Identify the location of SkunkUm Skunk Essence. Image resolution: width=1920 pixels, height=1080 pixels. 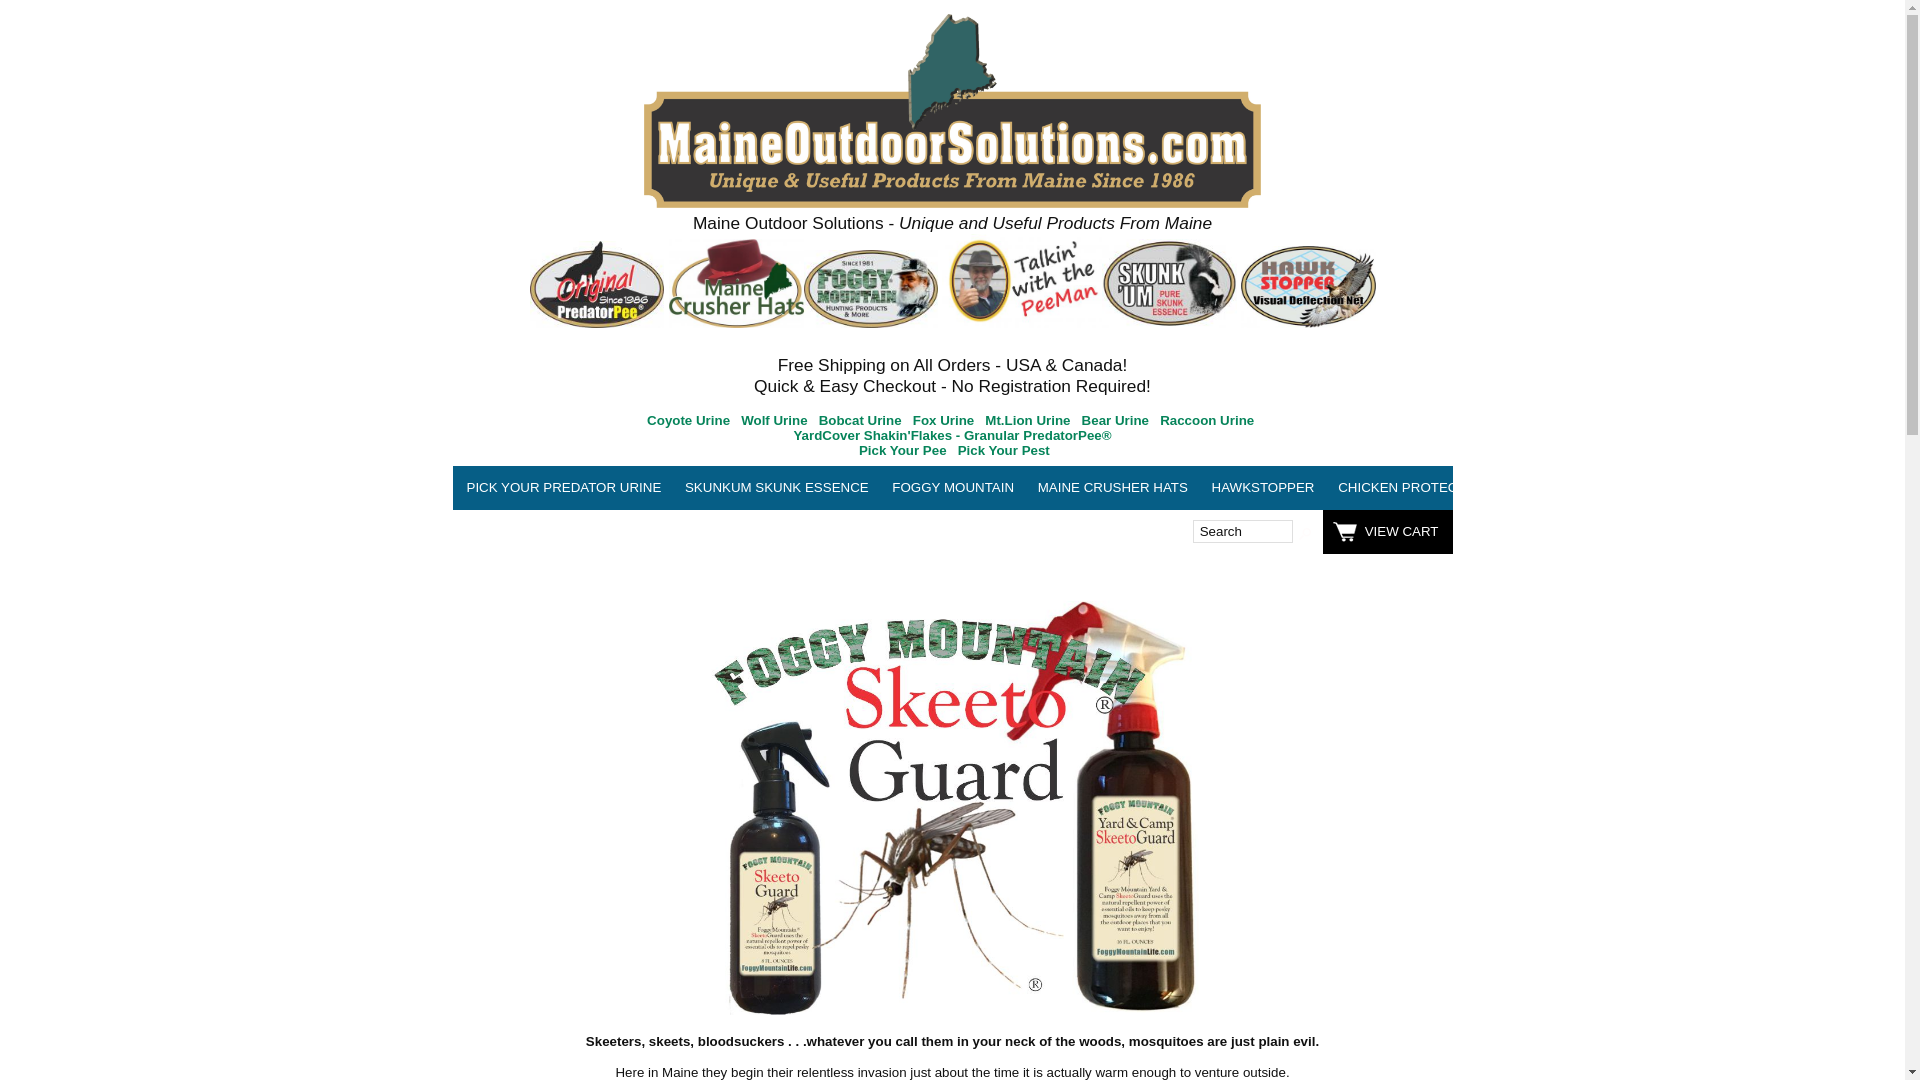
(777, 487).